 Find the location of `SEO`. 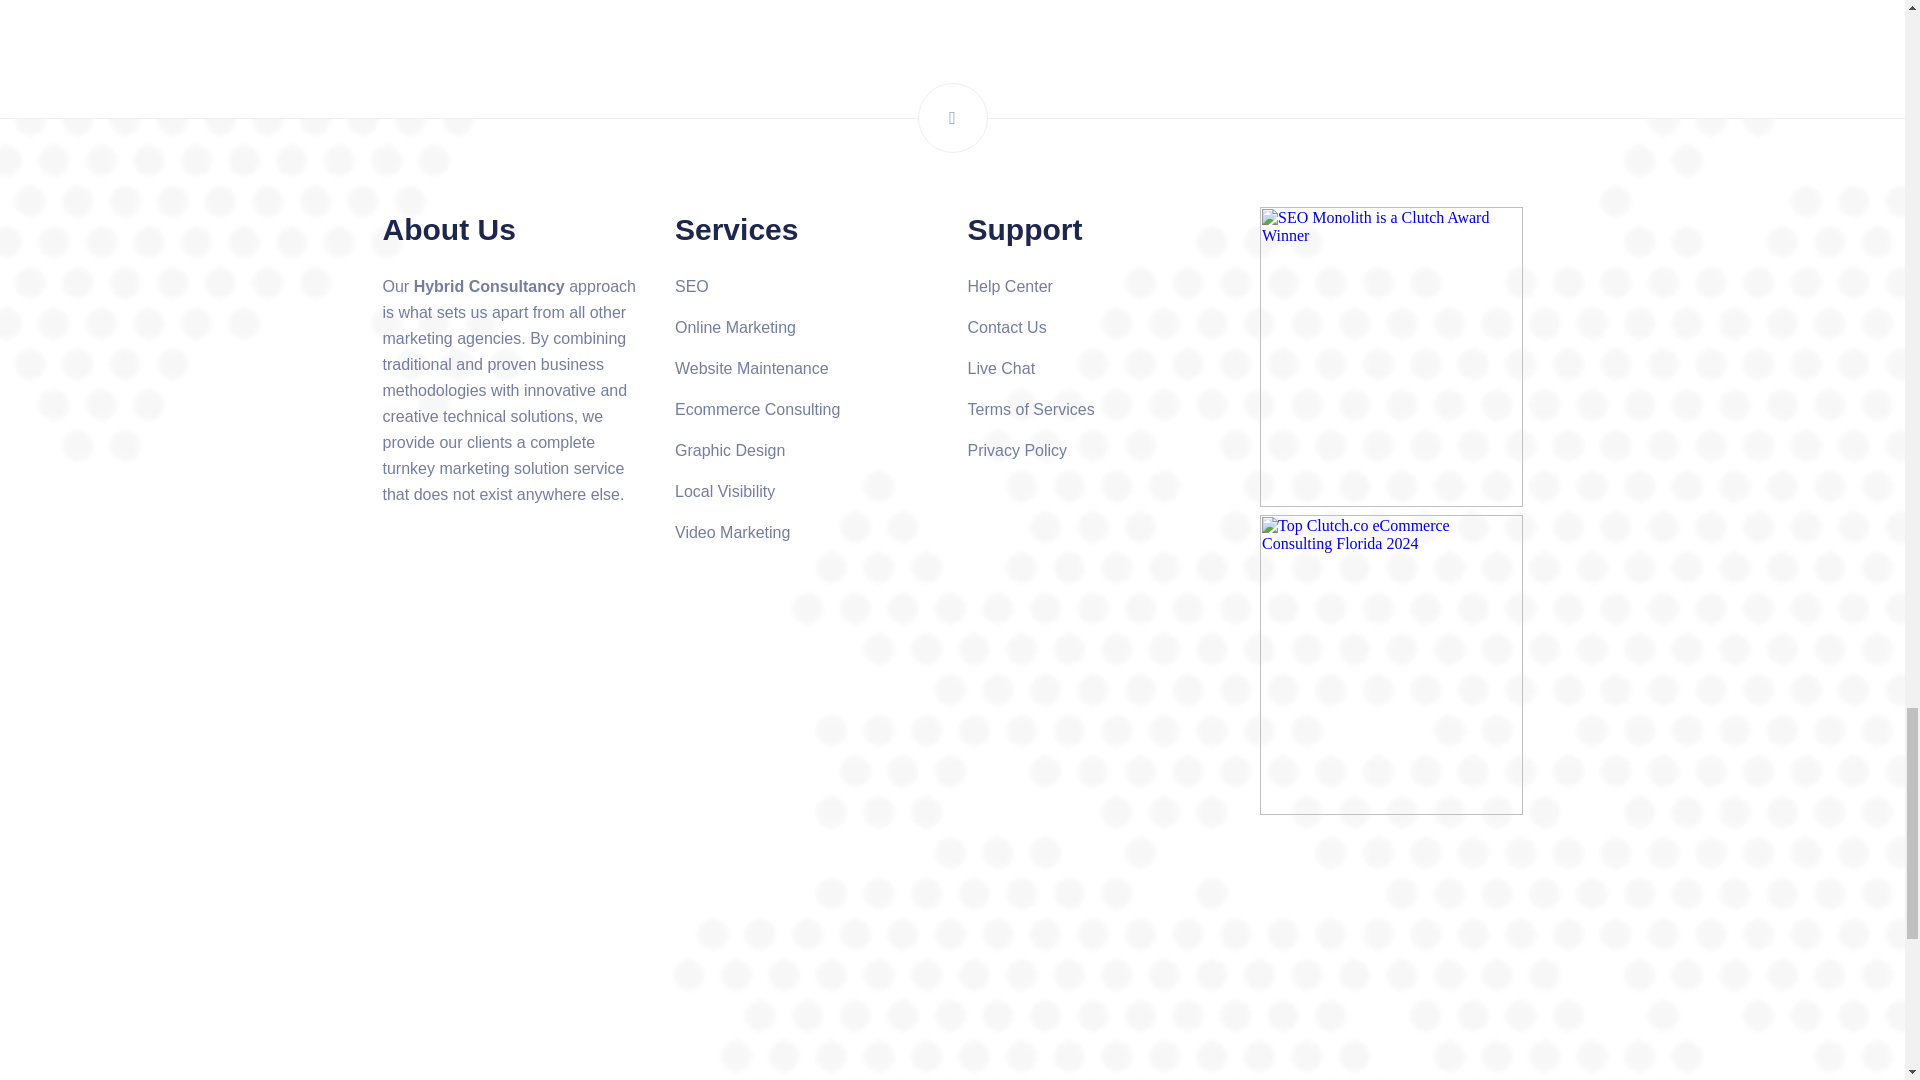

SEO is located at coordinates (692, 286).